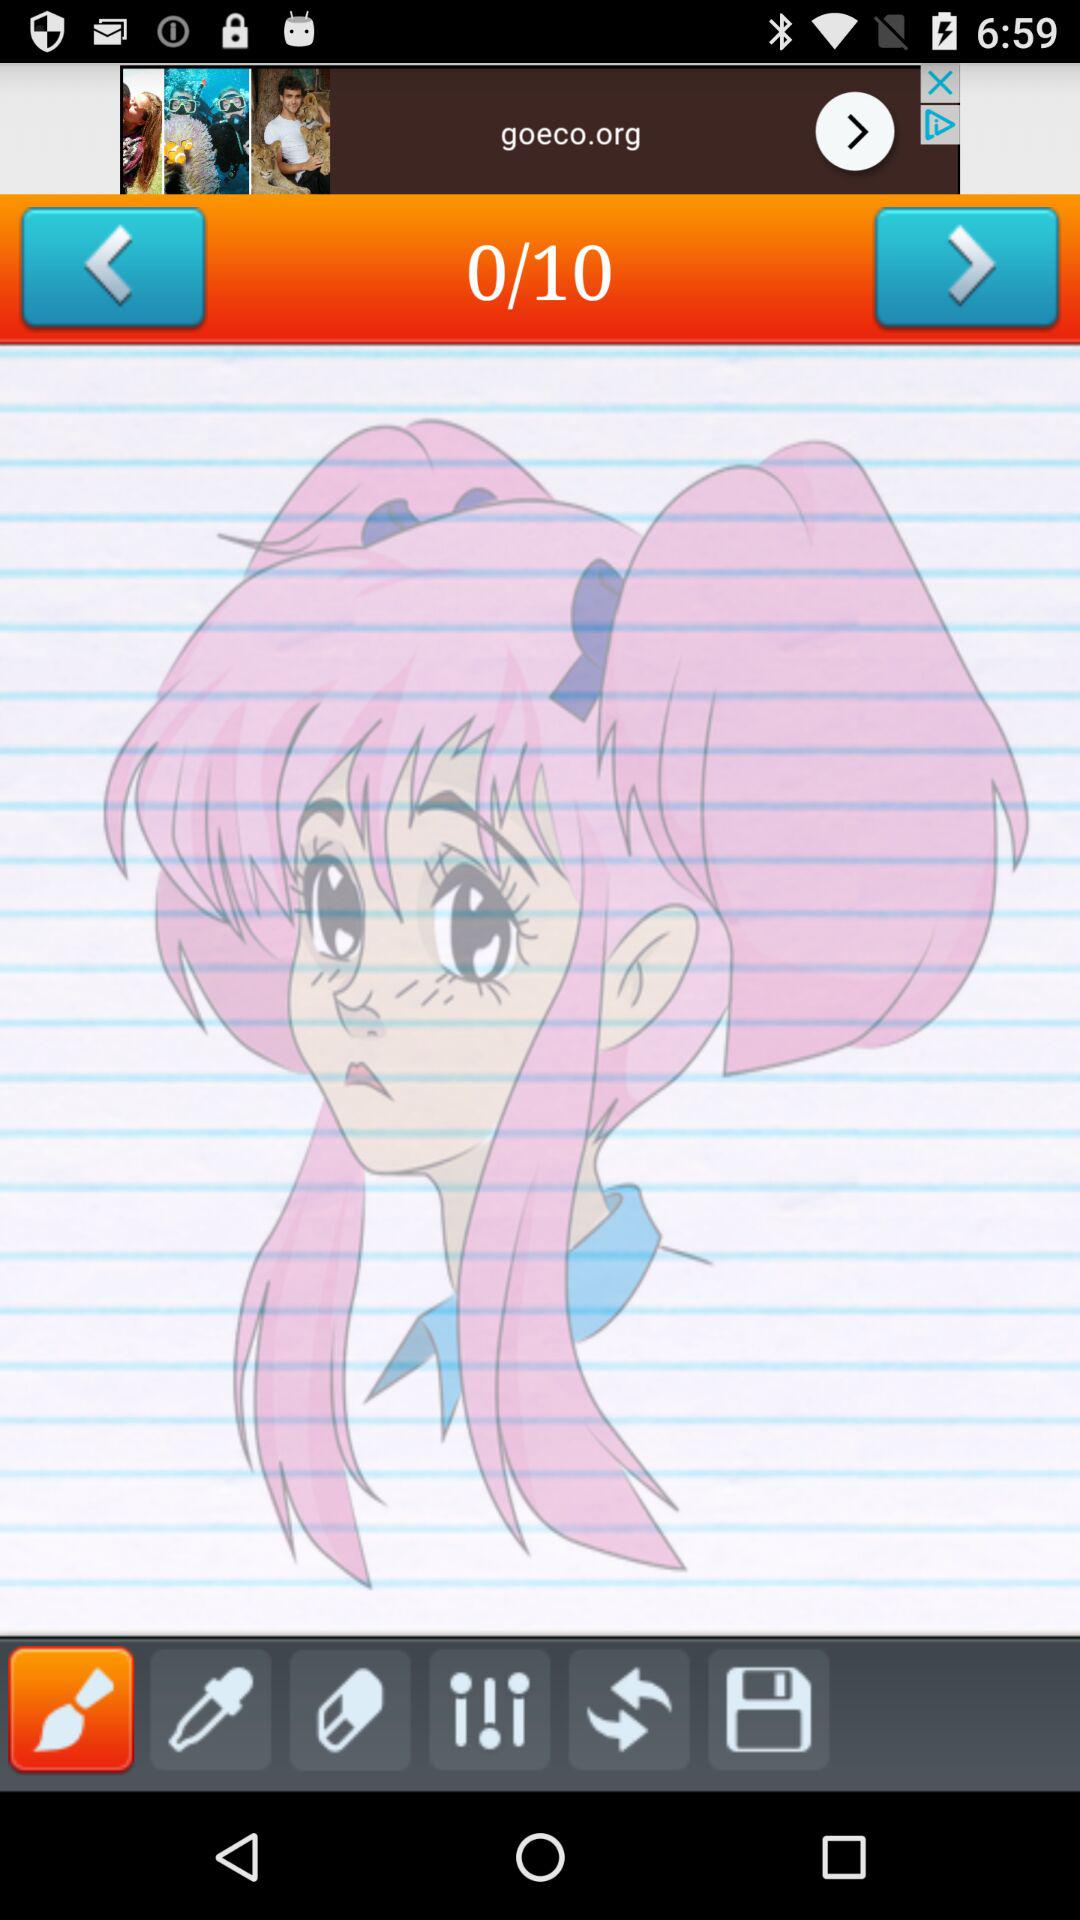  Describe the element at coordinates (966, 270) in the screenshot. I see `goes to the next slide` at that location.